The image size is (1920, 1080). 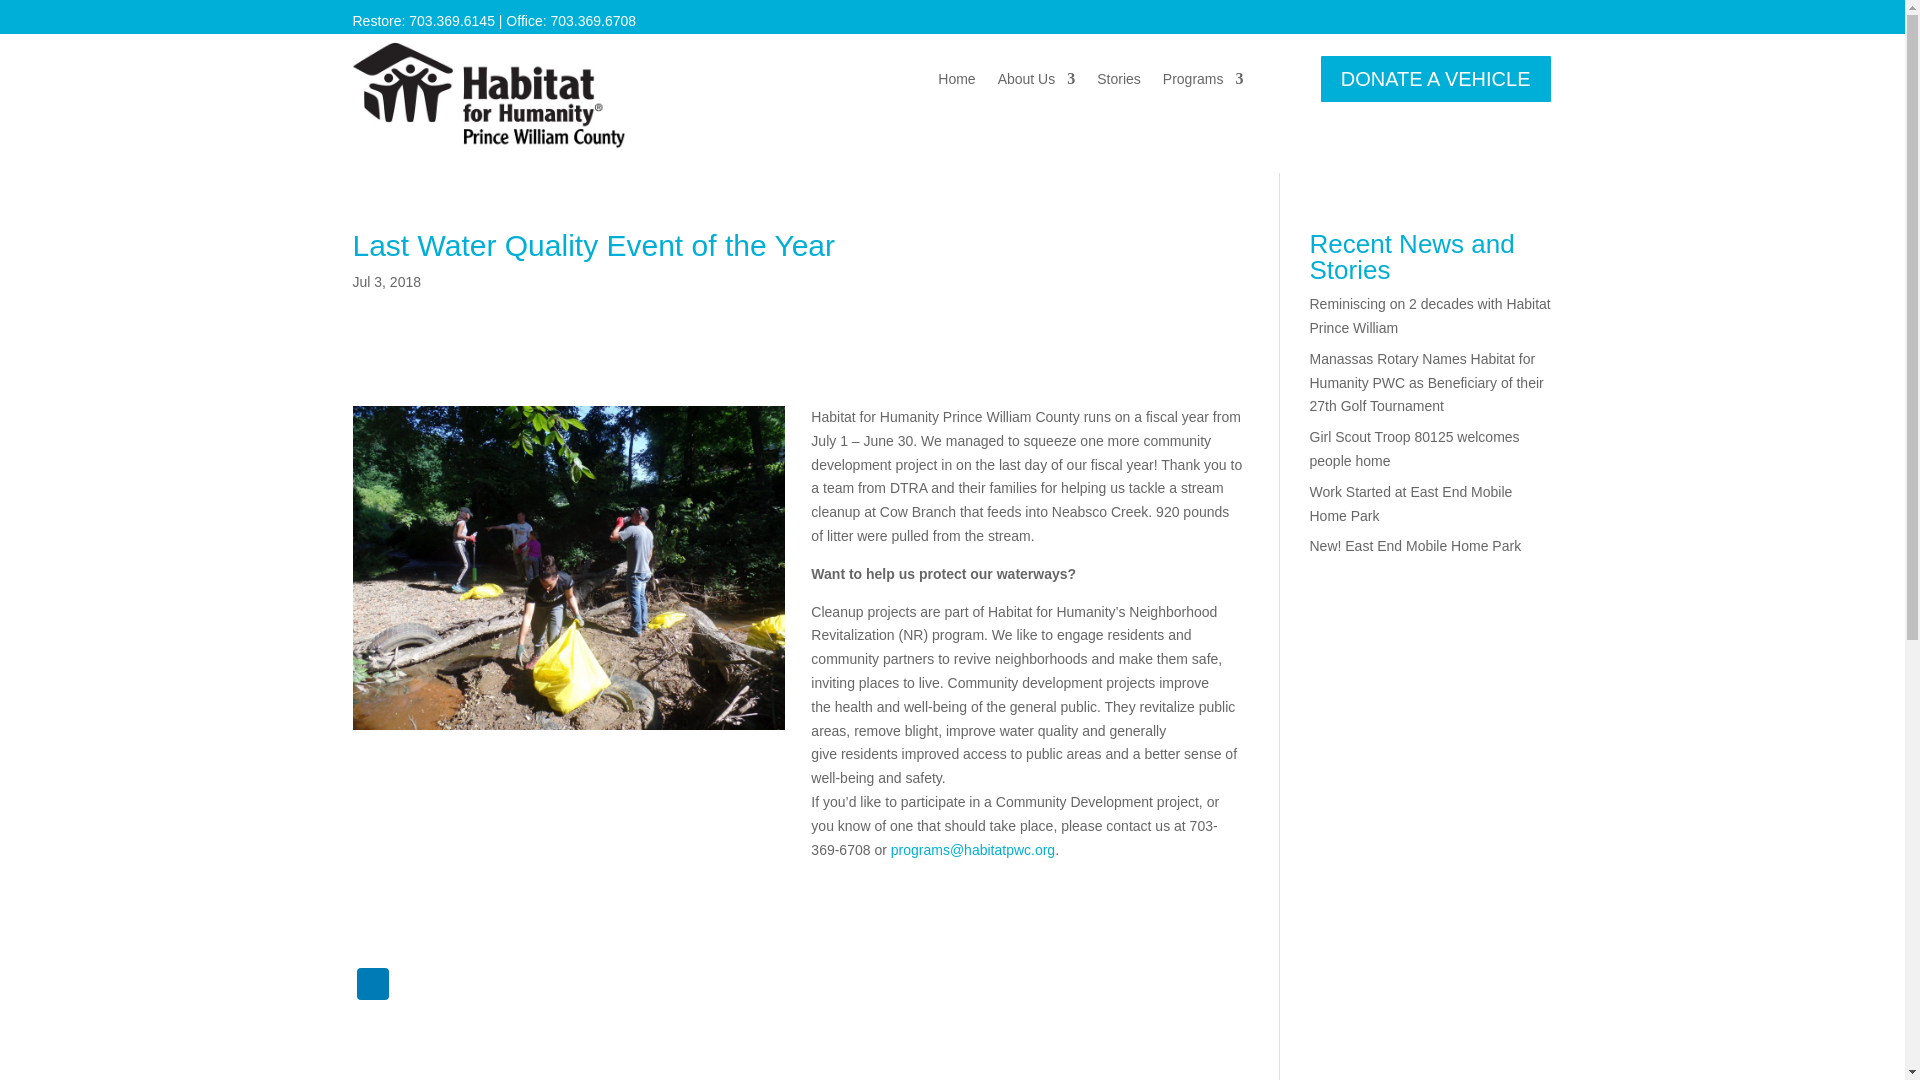 What do you see at coordinates (1036, 82) in the screenshot?
I see `About Us` at bounding box center [1036, 82].